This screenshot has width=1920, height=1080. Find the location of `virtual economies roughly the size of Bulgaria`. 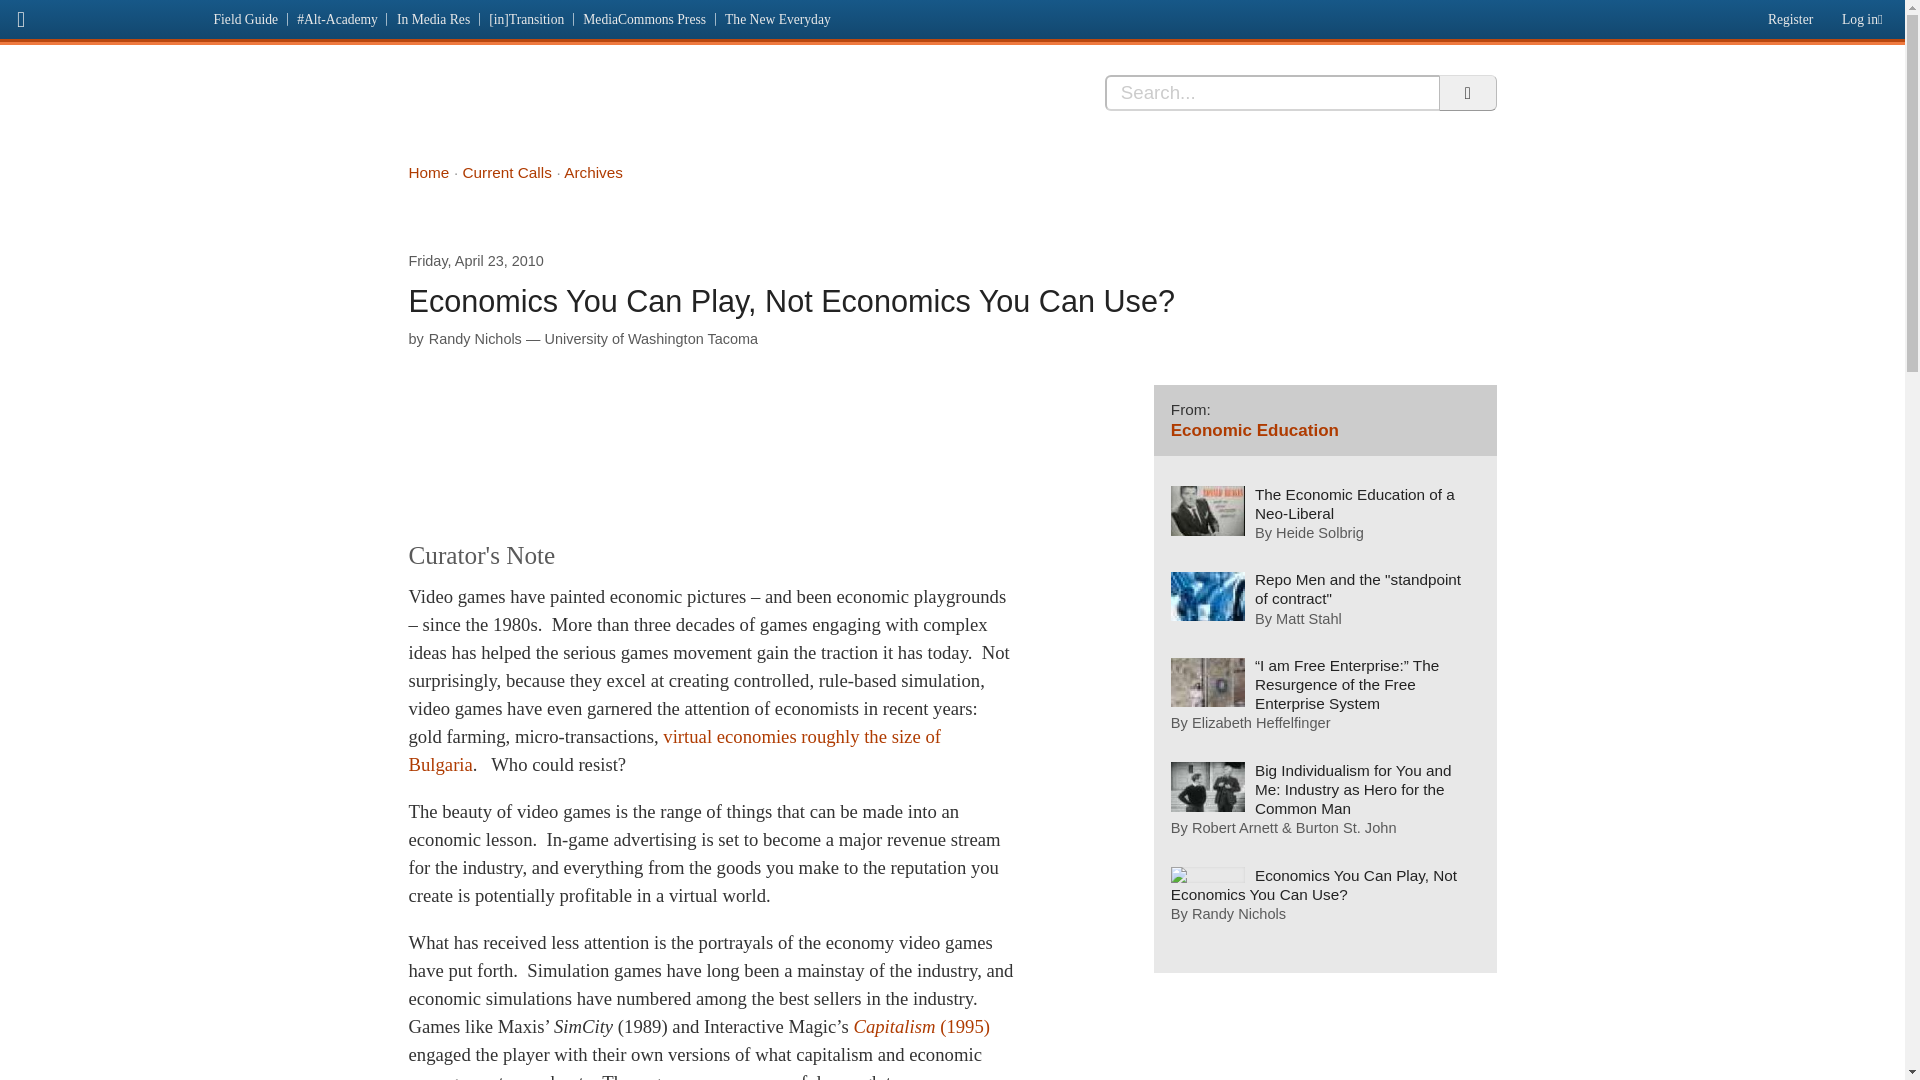

virtual economies roughly the size of Bulgaria is located at coordinates (674, 750).